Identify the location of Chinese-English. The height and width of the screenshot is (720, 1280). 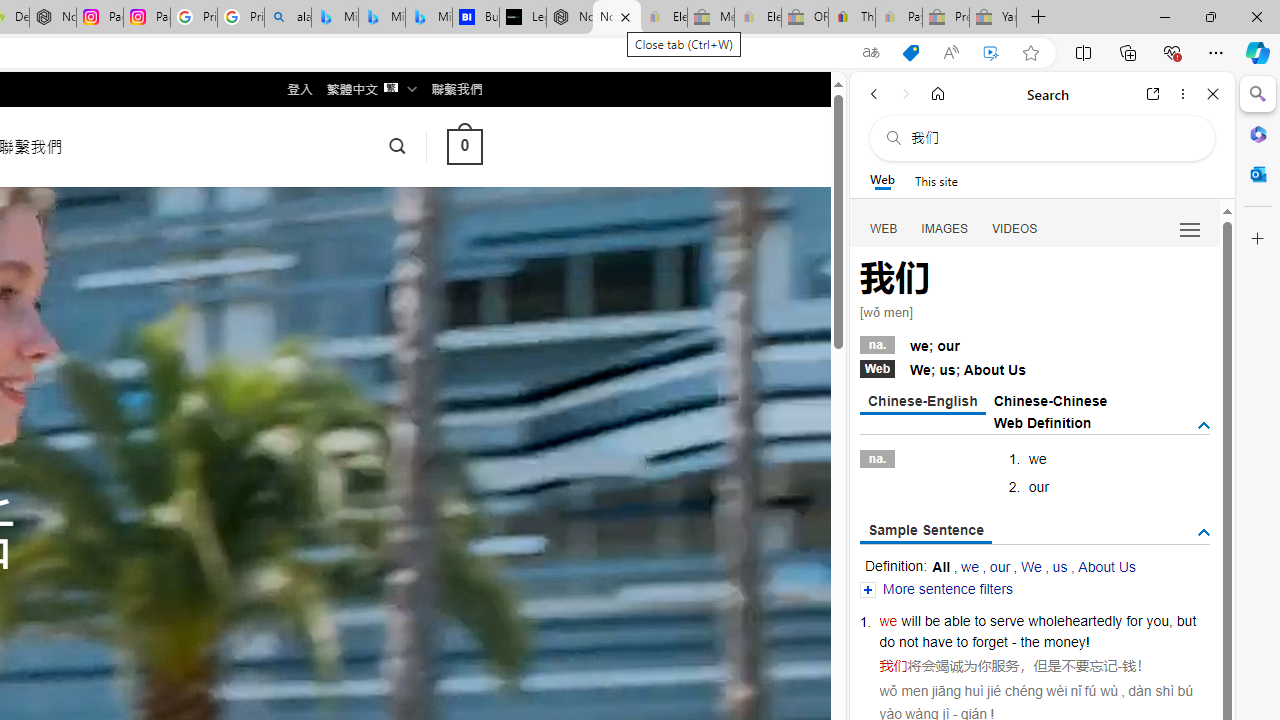
(922, 402).